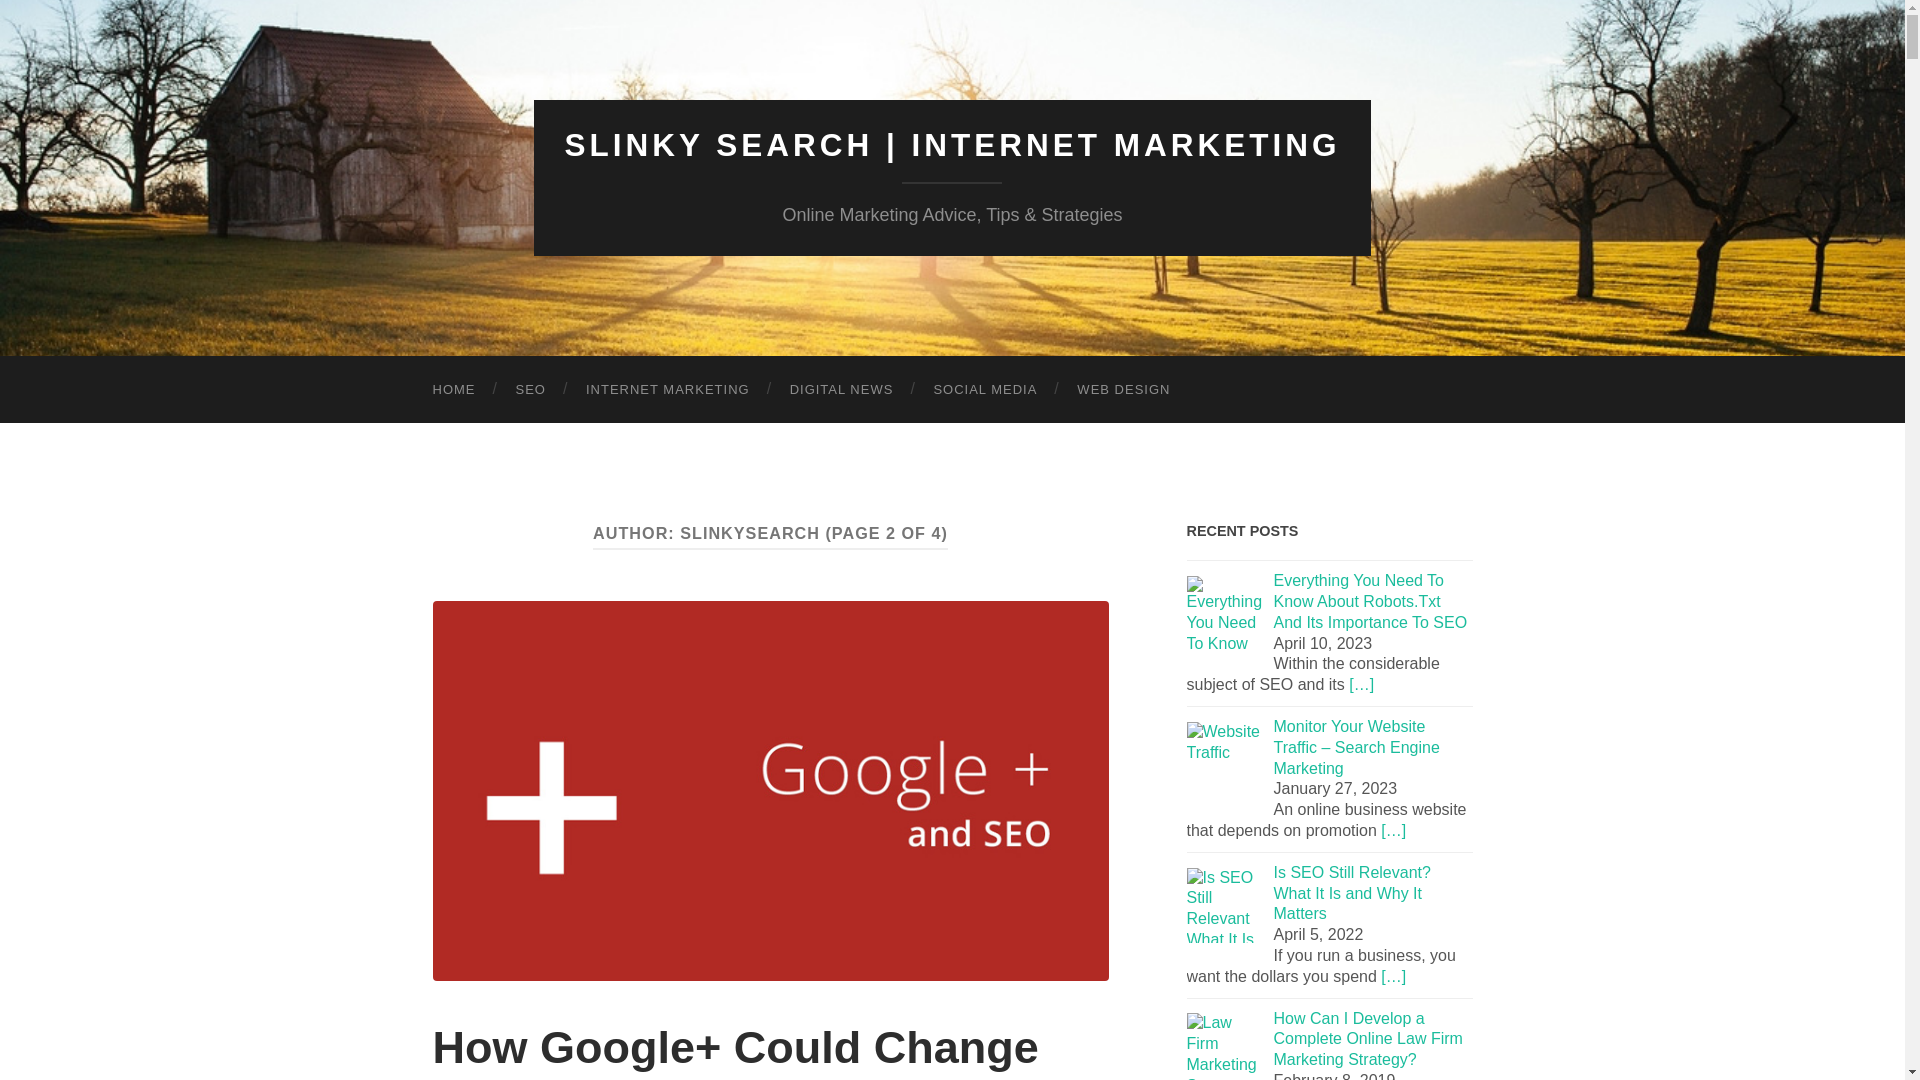  I want to click on INTERNET MARKETING, so click(668, 390).